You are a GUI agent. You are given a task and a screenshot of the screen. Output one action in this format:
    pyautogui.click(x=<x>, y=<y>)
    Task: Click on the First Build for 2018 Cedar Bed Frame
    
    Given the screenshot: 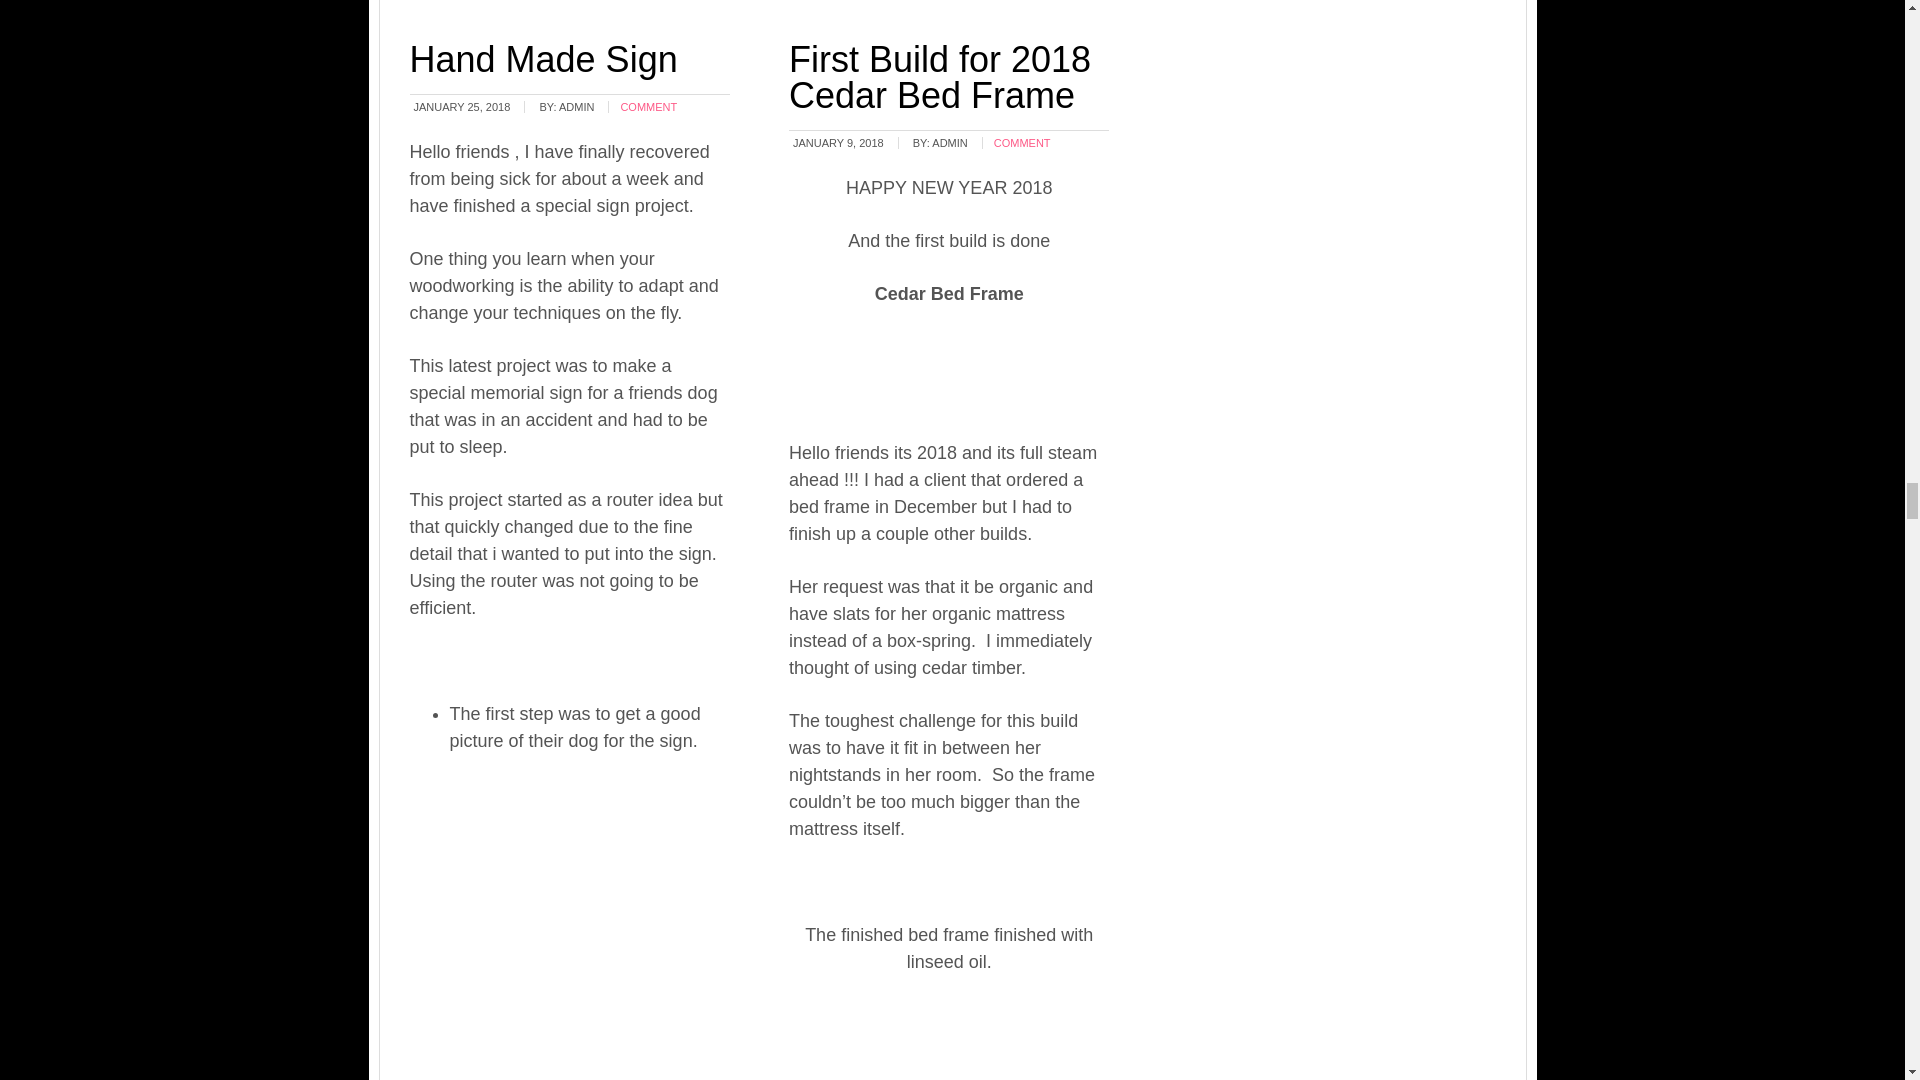 What is the action you would take?
    pyautogui.click(x=940, y=76)
    